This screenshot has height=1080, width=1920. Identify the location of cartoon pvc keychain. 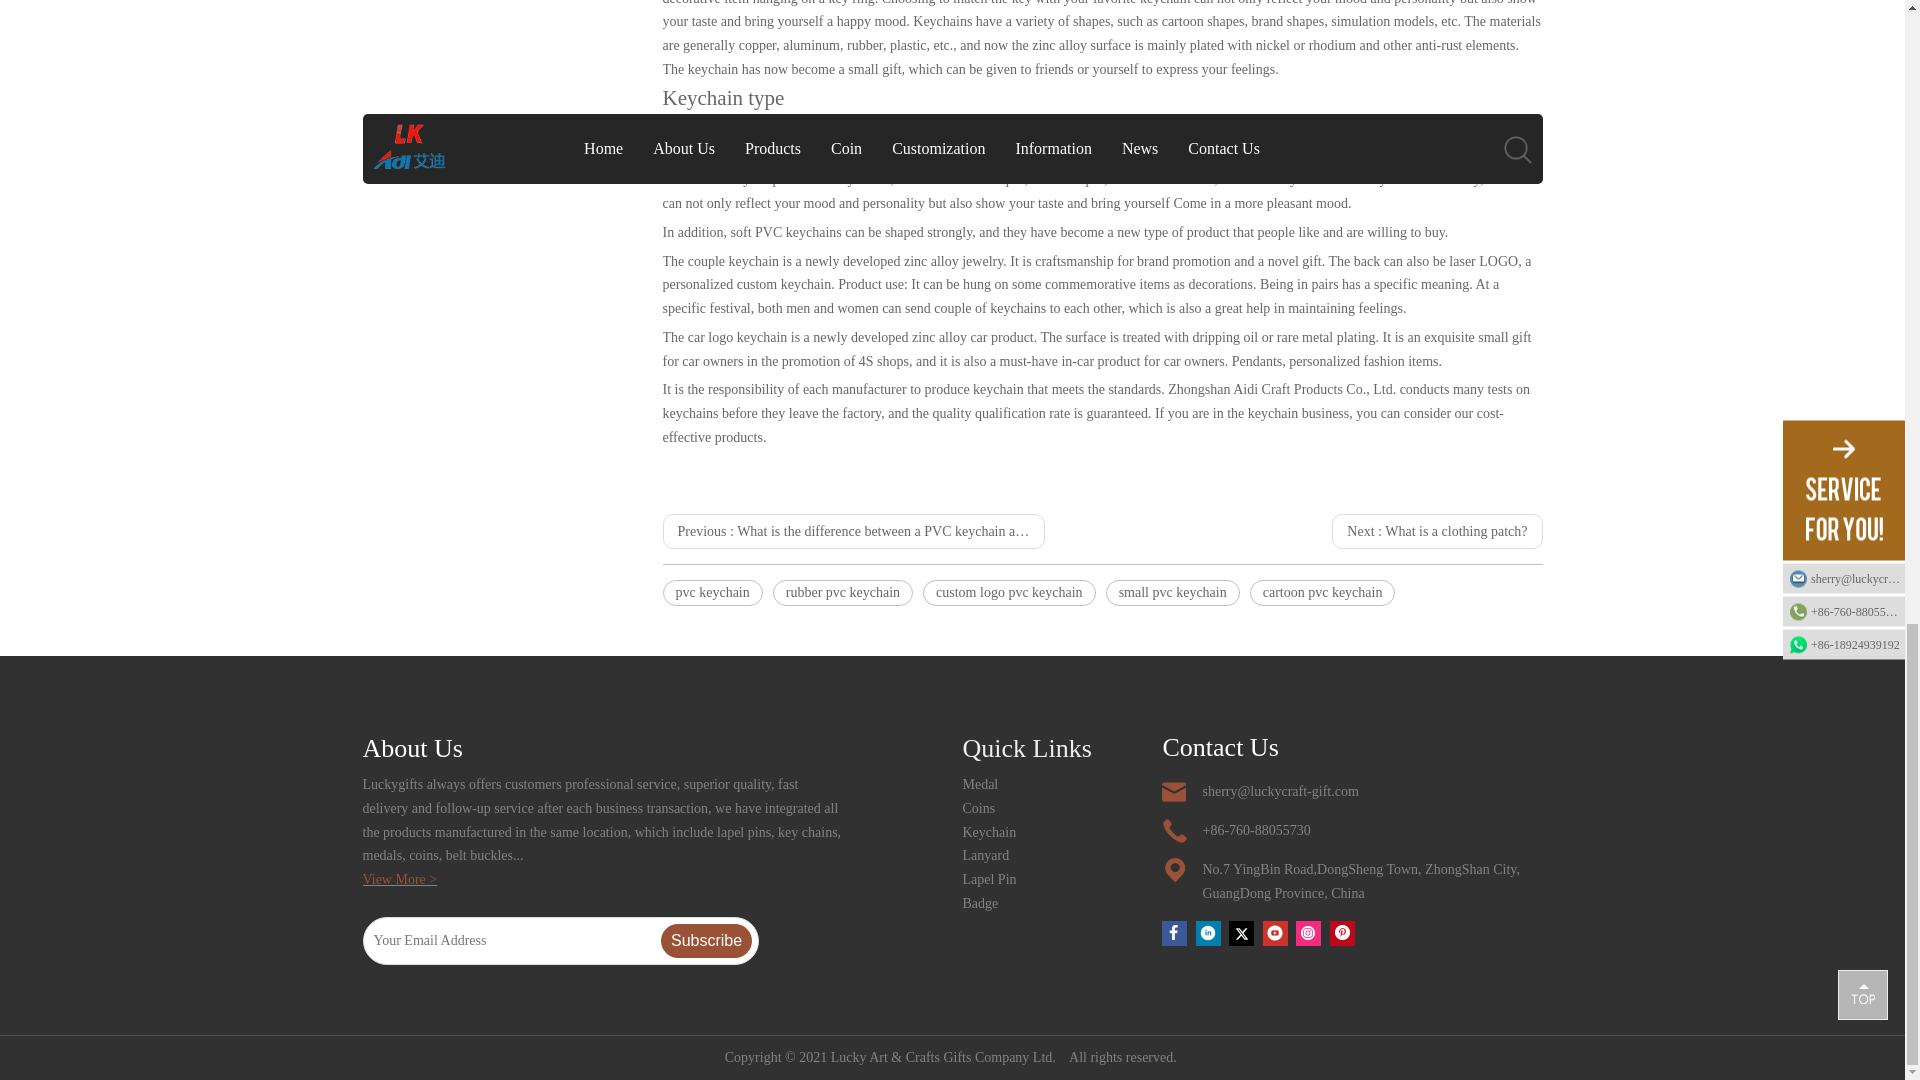
(1322, 592).